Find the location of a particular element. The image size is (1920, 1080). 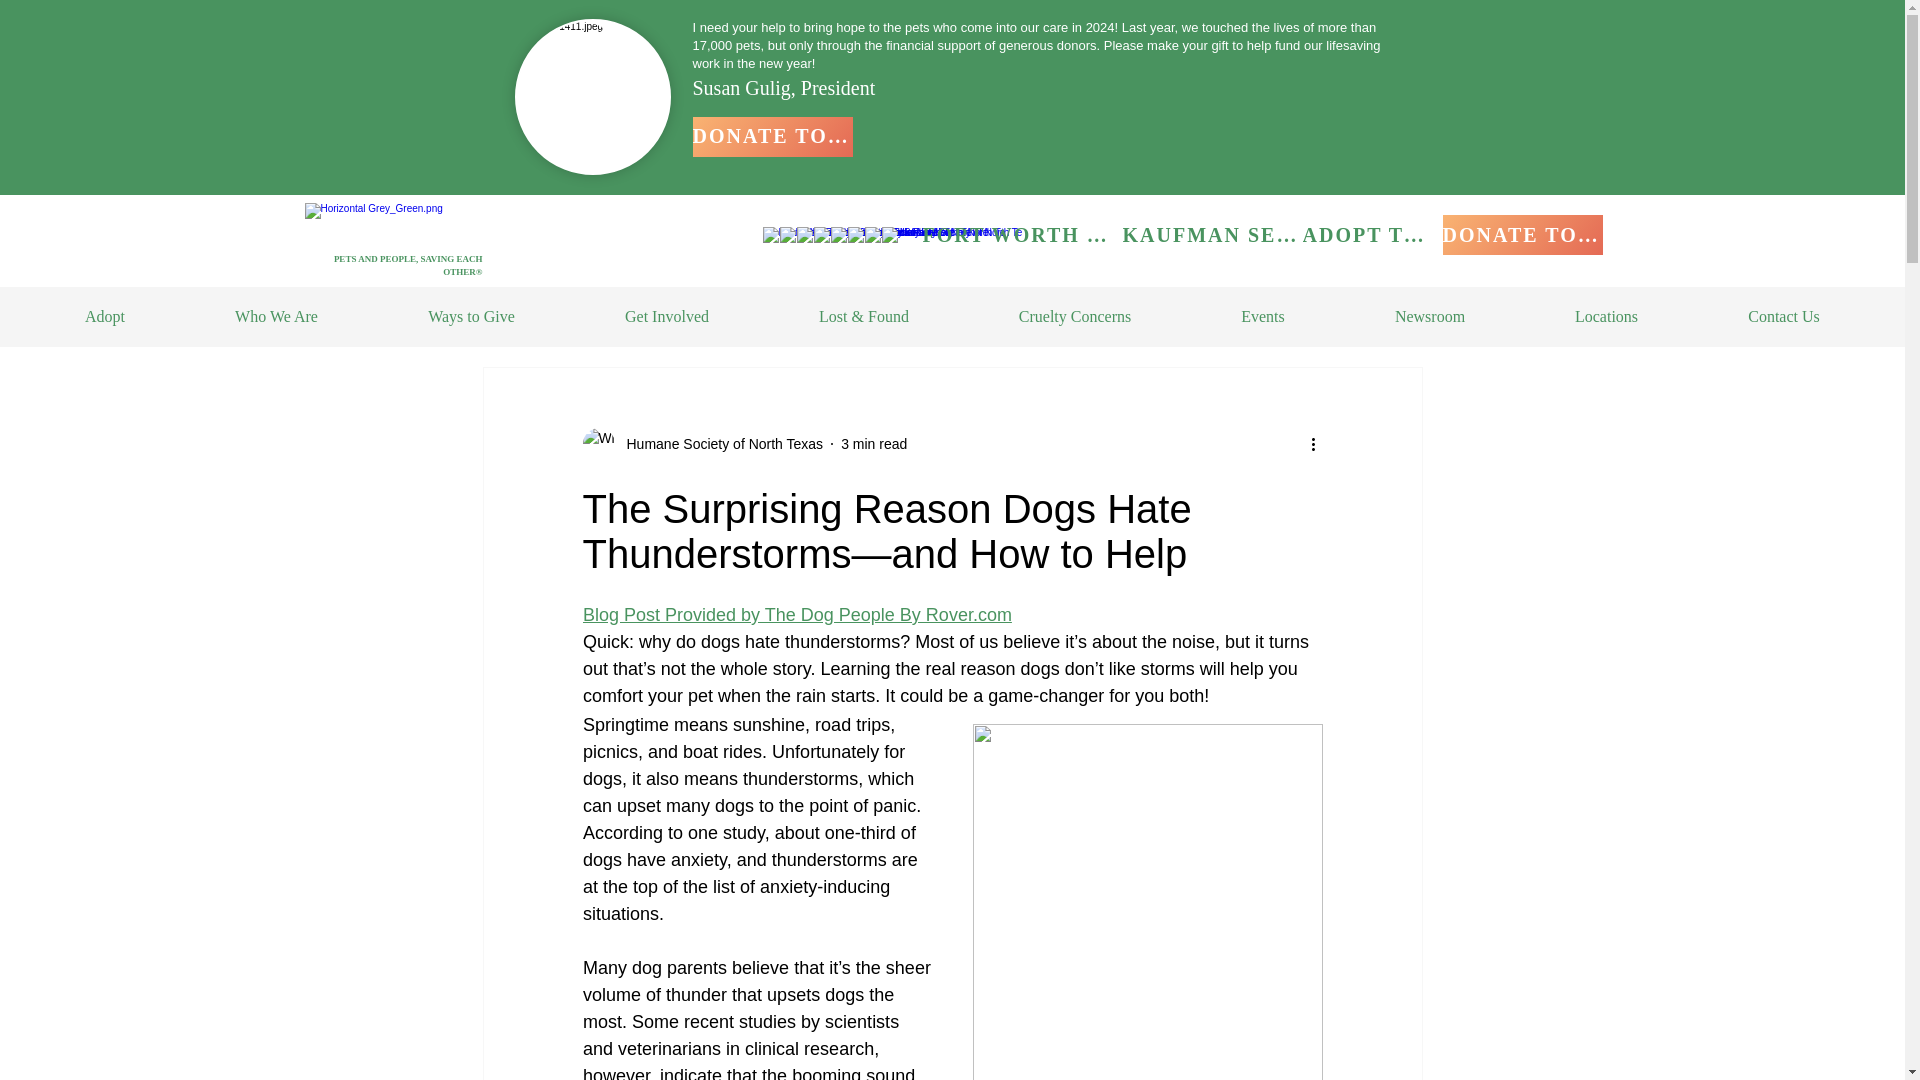

KAUFMAN SERVICES is located at coordinates (1211, 234).